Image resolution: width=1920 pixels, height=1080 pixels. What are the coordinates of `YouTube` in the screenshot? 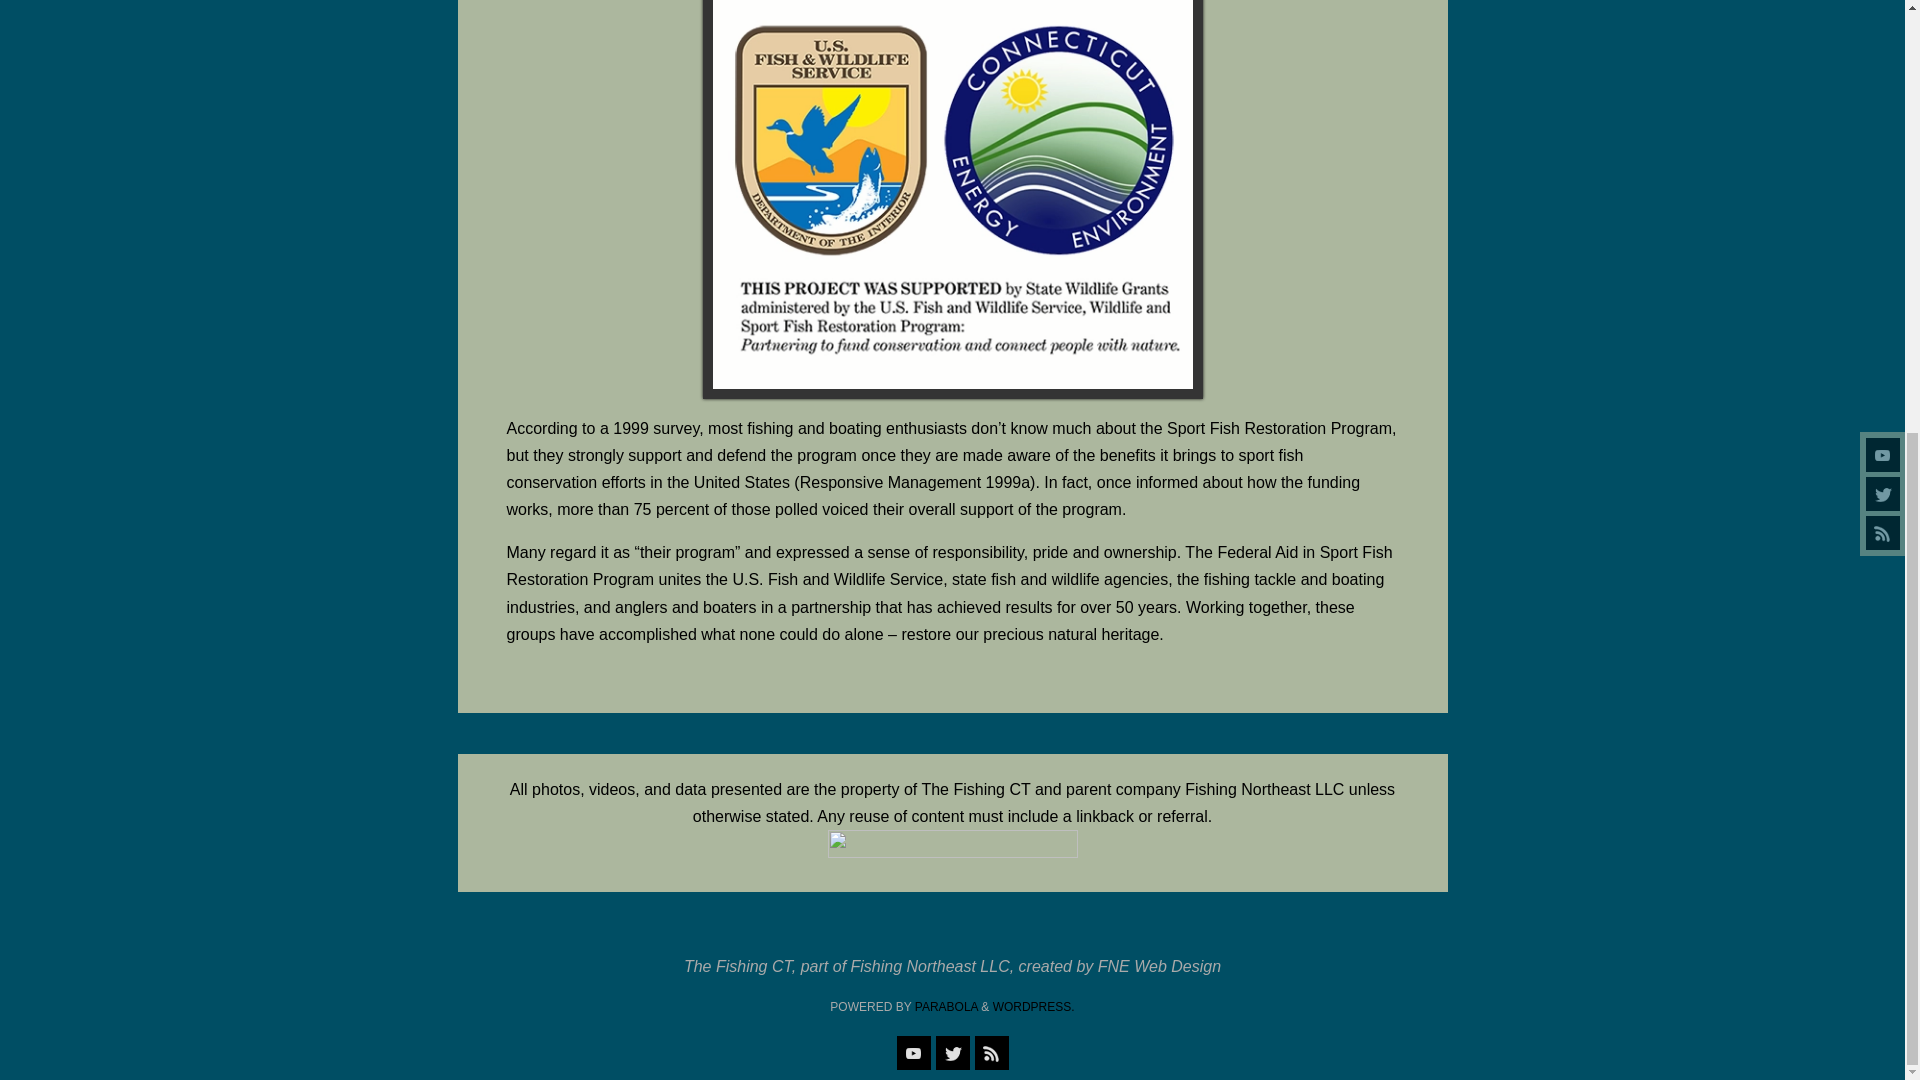 It's located at (912, 1052).